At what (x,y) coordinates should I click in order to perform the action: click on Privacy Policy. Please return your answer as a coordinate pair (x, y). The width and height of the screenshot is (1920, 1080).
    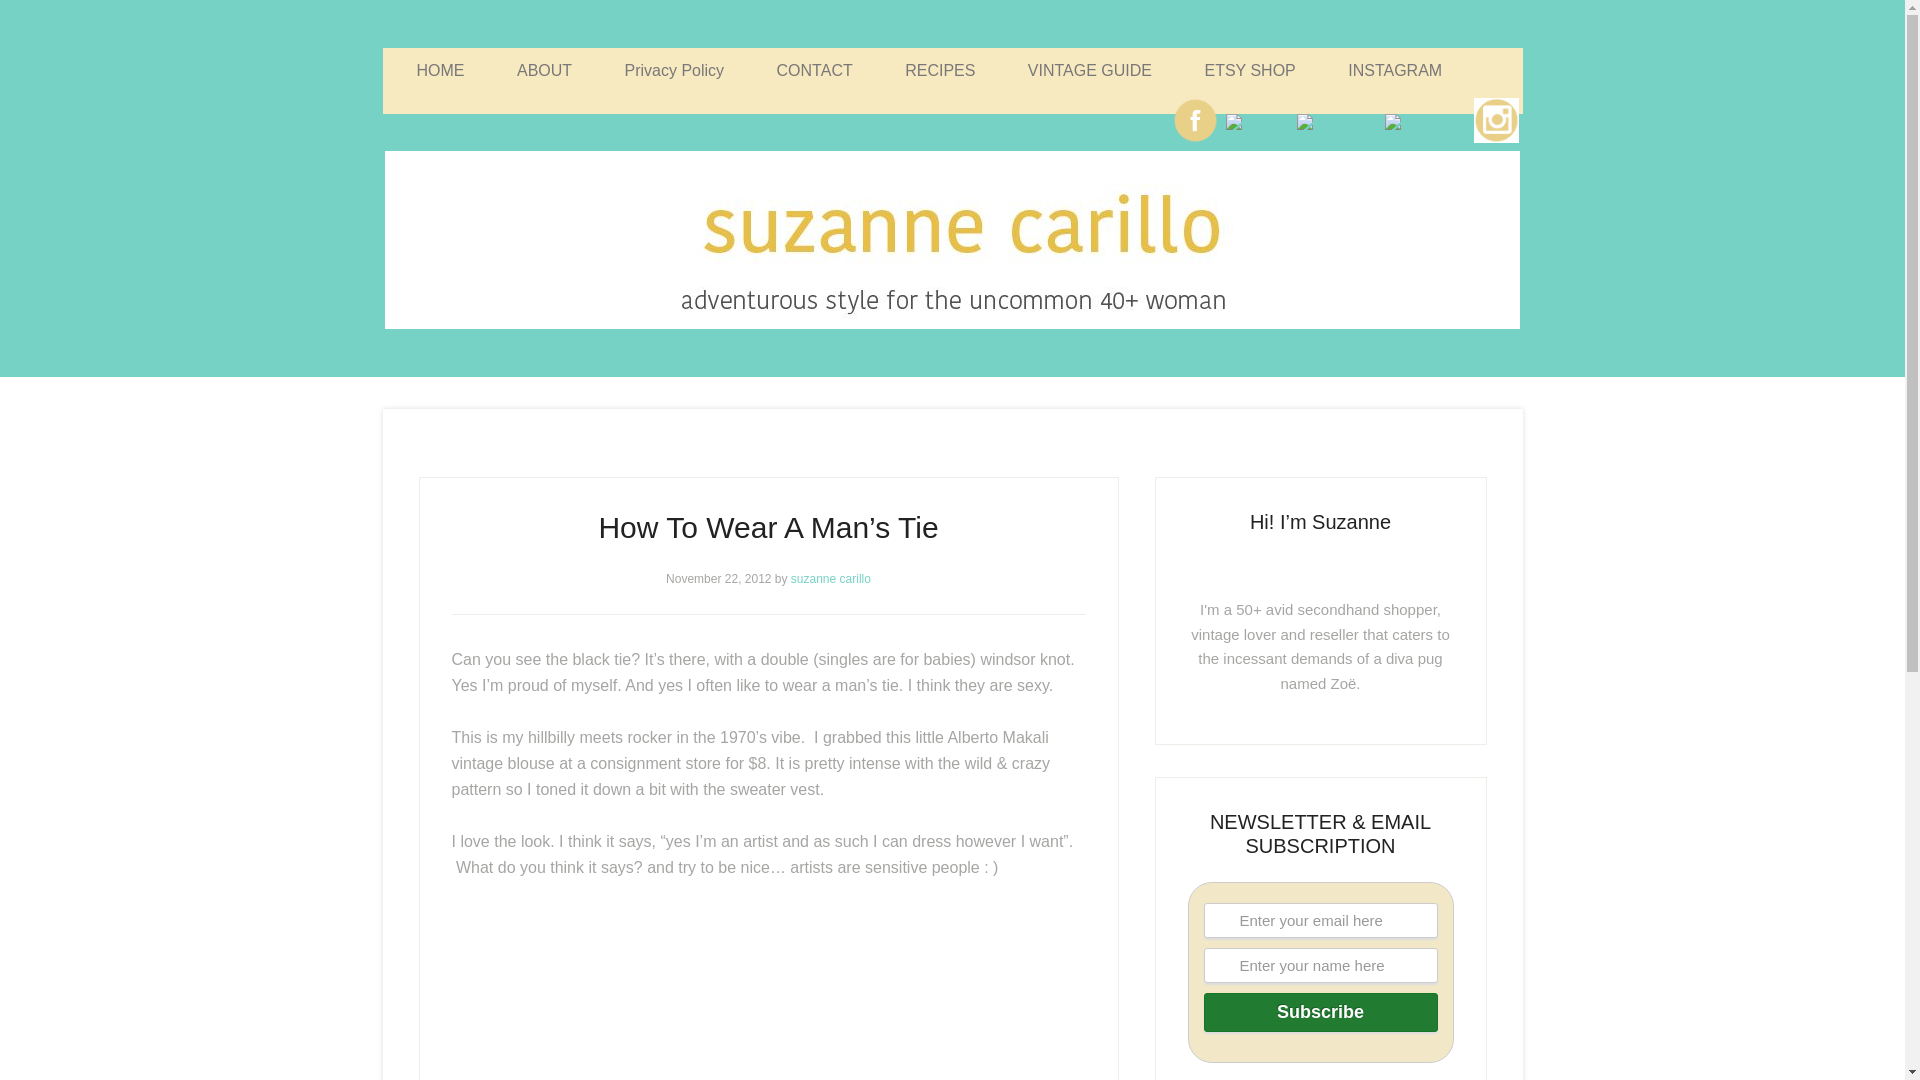
    Looking at the image, I should click on (674, 70).